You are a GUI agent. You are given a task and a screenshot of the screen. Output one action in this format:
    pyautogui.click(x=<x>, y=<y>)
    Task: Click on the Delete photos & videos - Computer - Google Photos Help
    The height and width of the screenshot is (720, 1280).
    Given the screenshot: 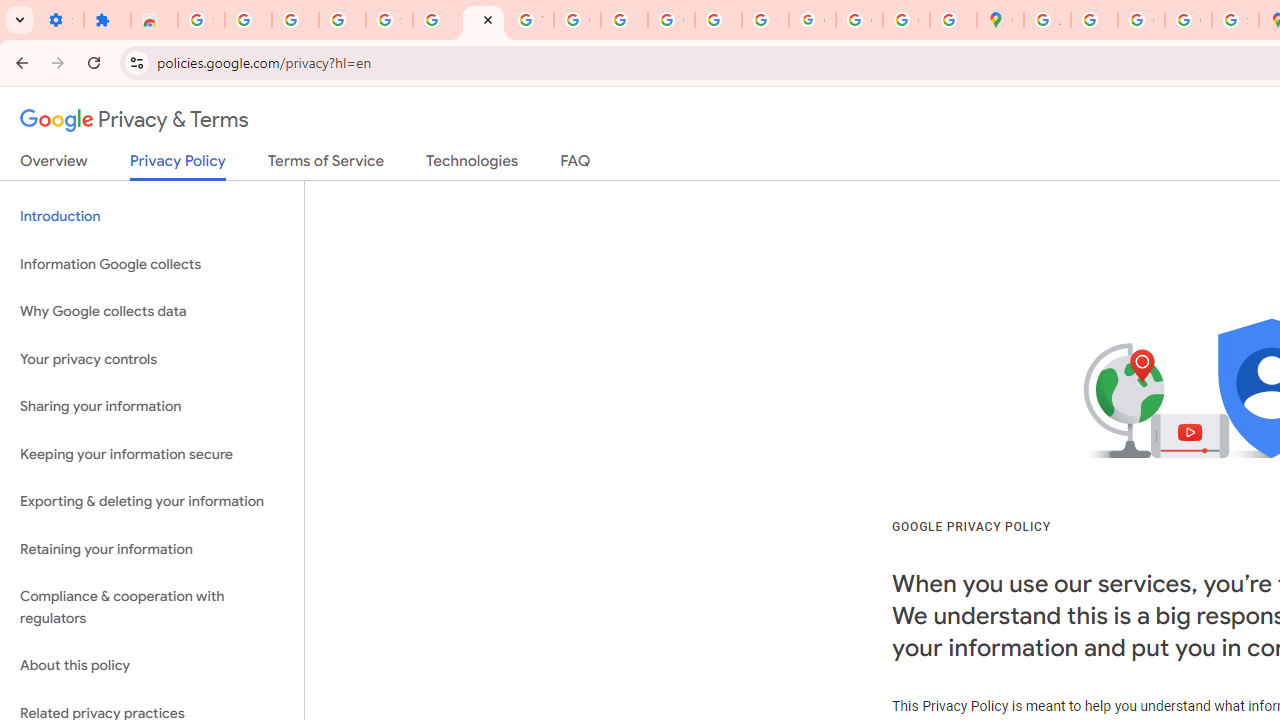 What is the action you would take?
    pyautogui.click(x=248, y=20)
    